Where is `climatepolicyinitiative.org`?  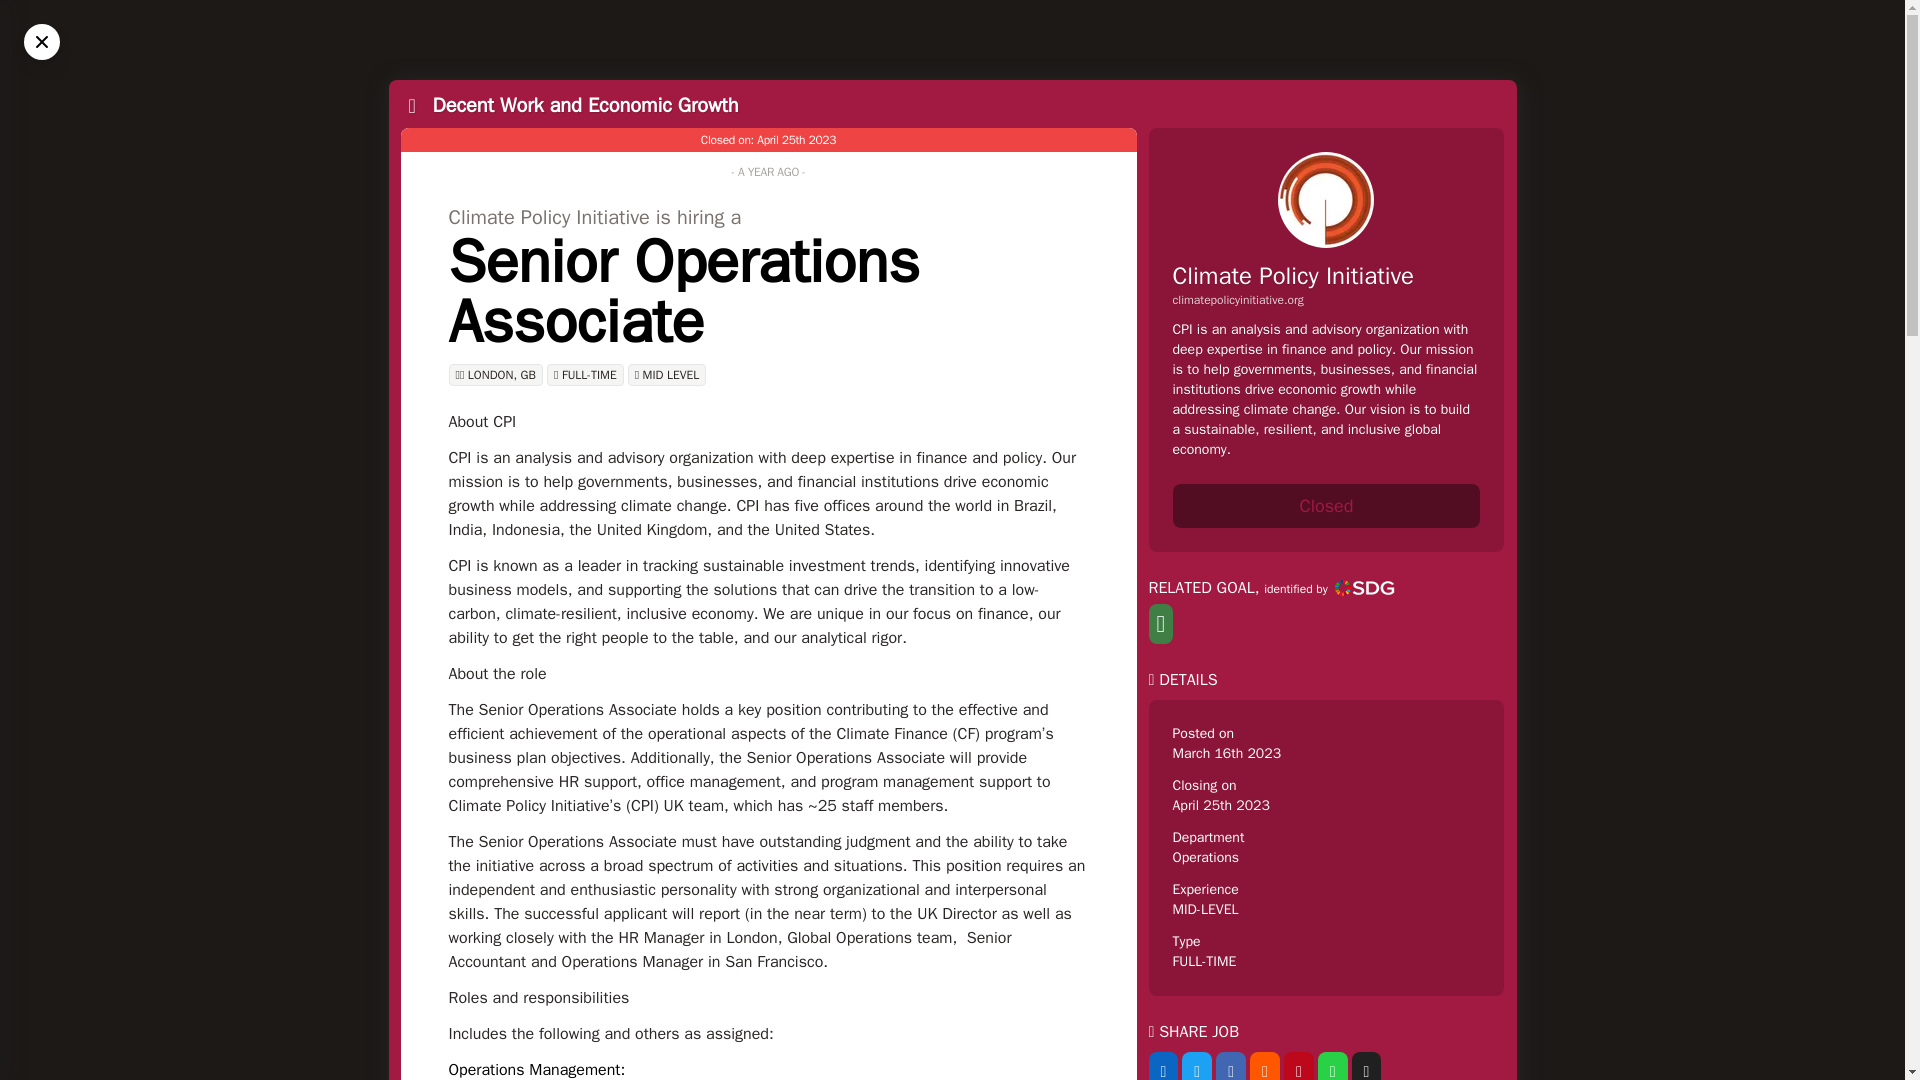
climatepolicyinitiative.org is located at coordinates (1326, 299).